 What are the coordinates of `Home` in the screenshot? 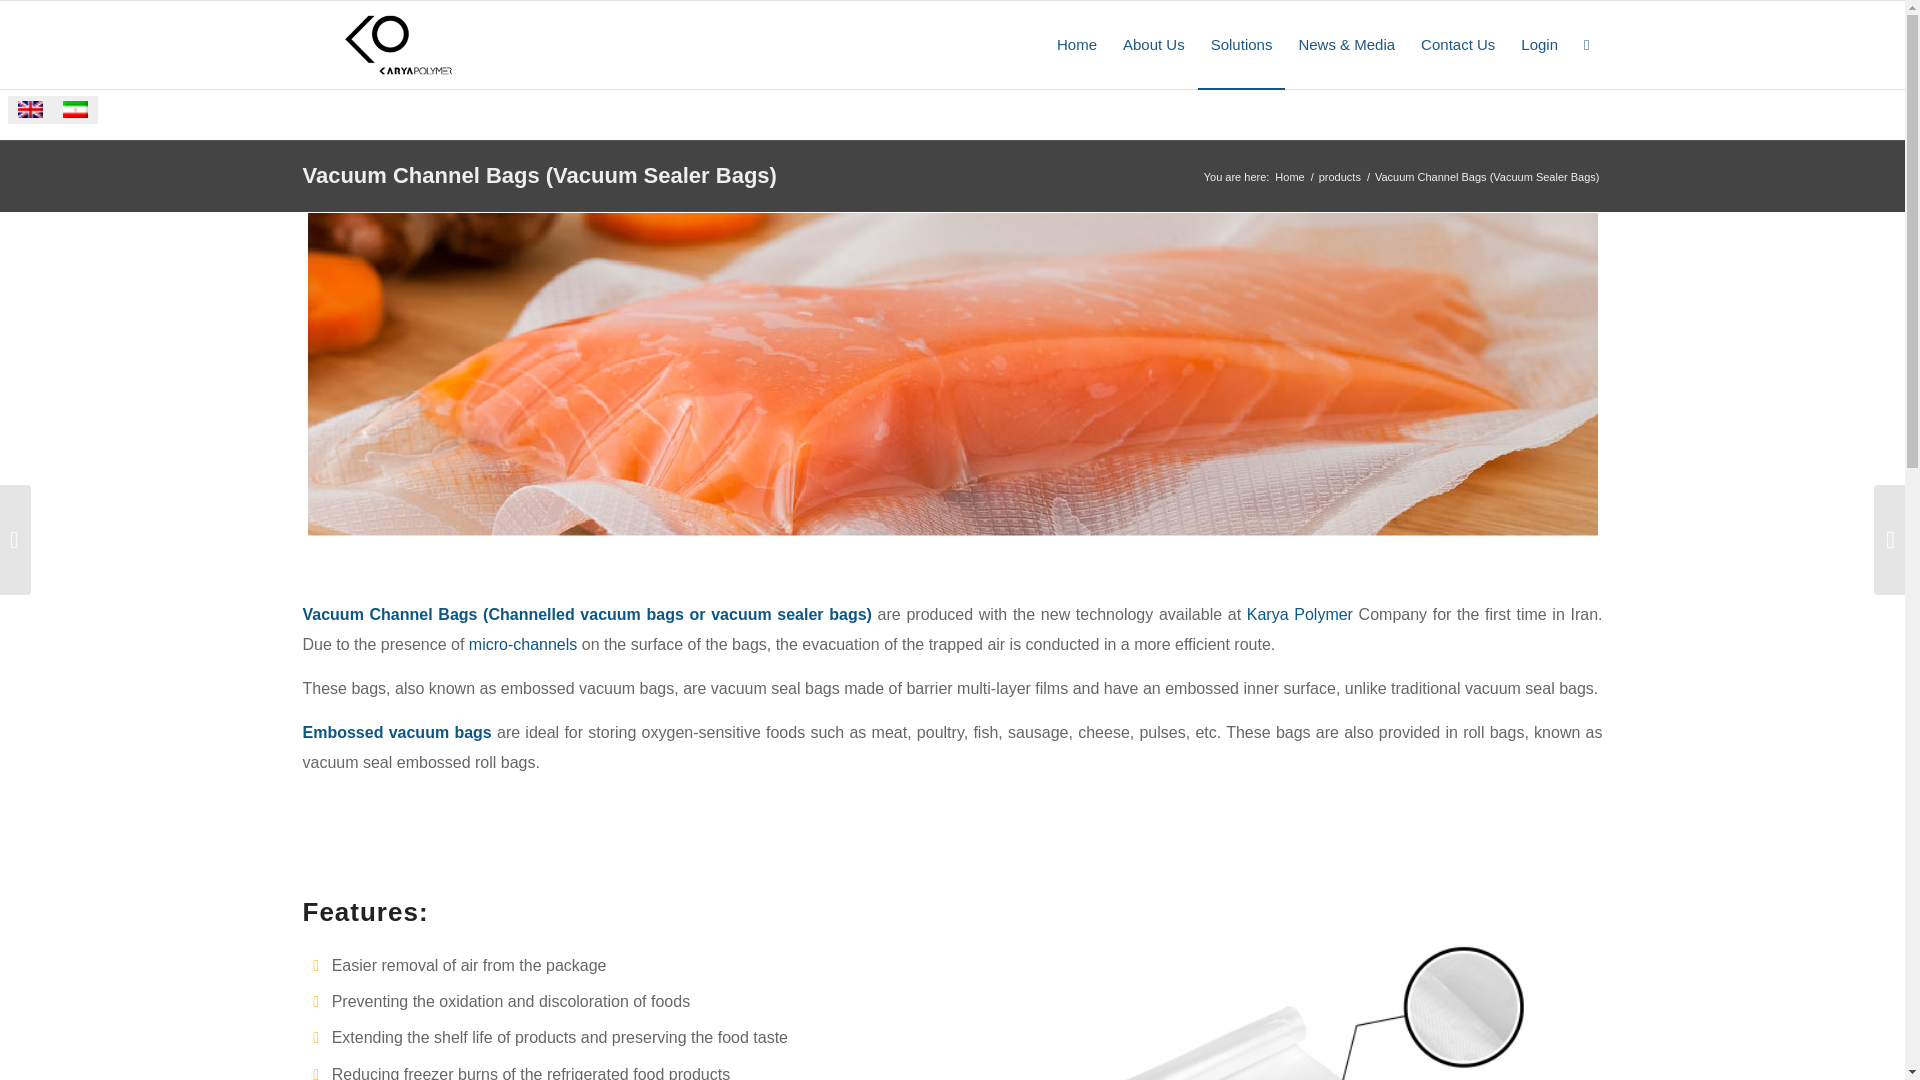 It's located at (1289, 176).